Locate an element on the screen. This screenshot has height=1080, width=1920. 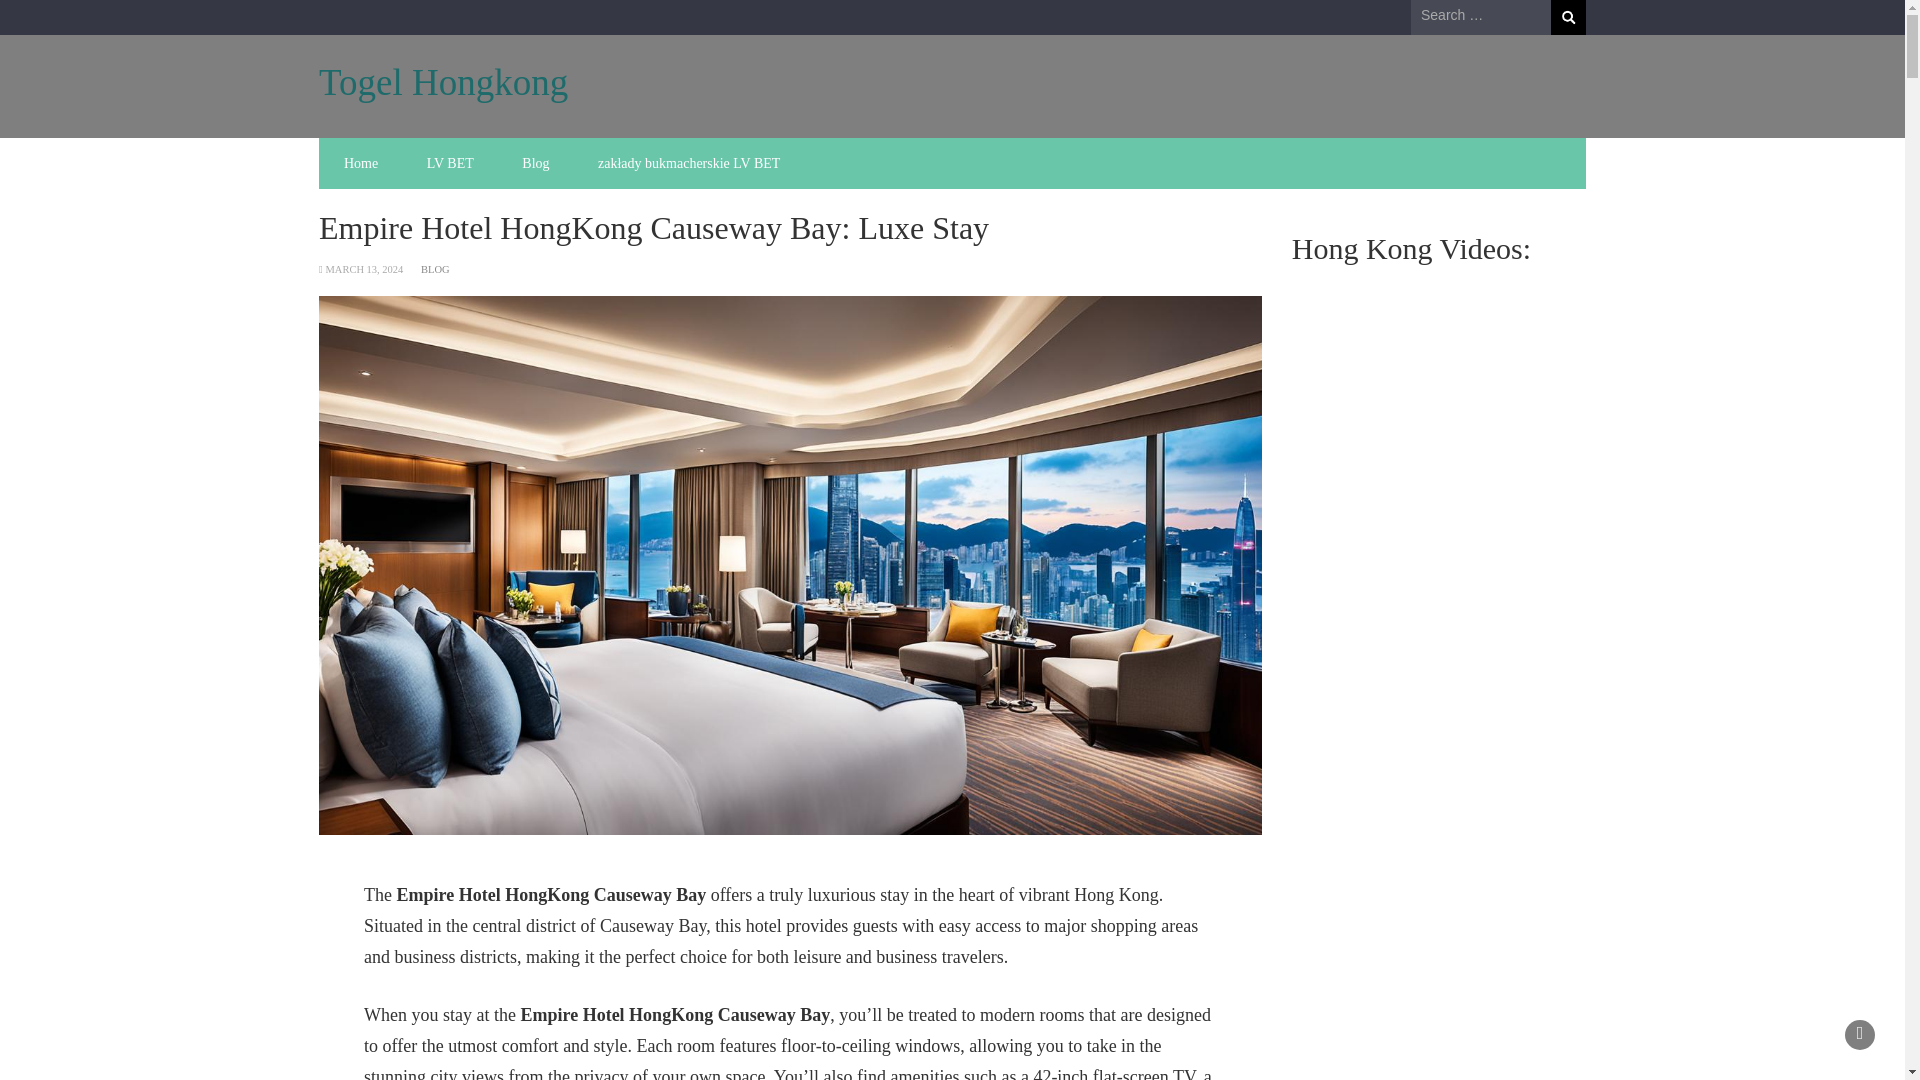
Togel Hongkong is located at coordinates (443, 82).